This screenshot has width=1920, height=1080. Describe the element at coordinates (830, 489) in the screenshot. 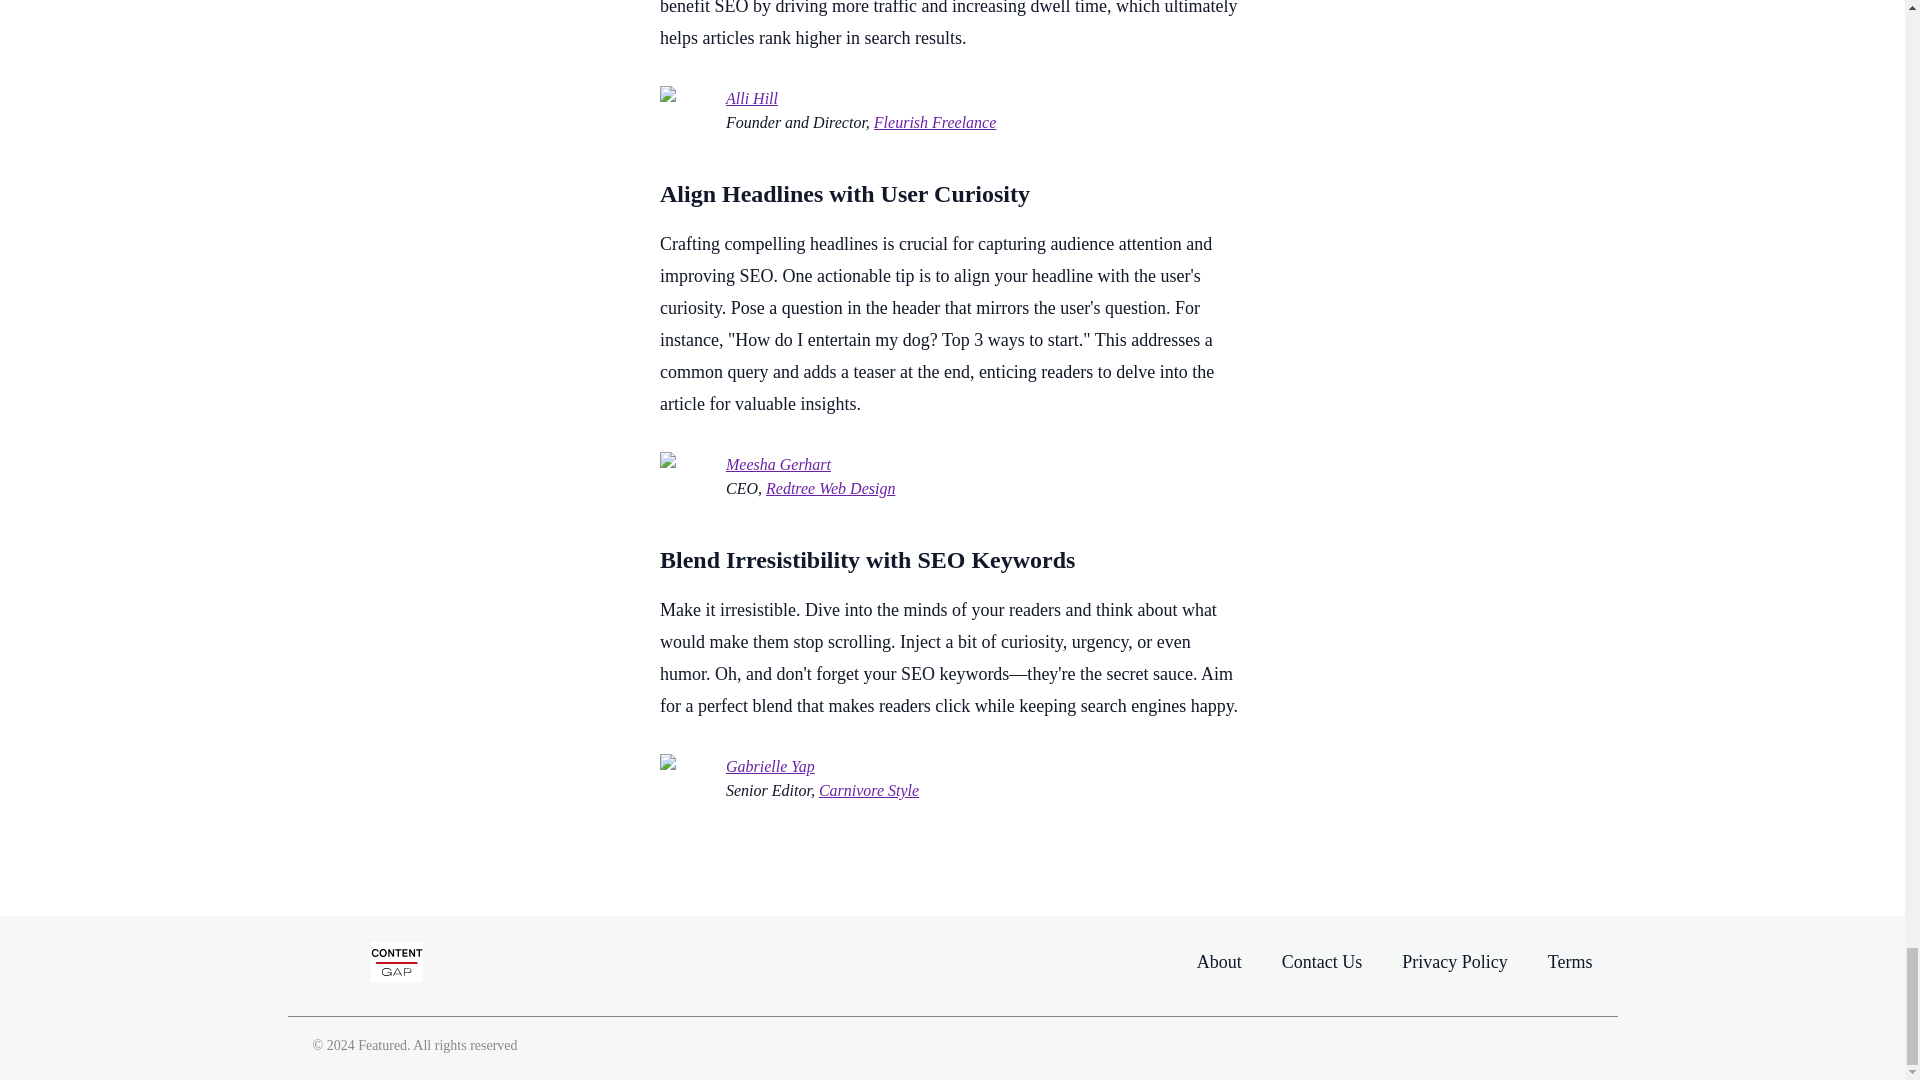

I see `Redtree Web Design` at that location.